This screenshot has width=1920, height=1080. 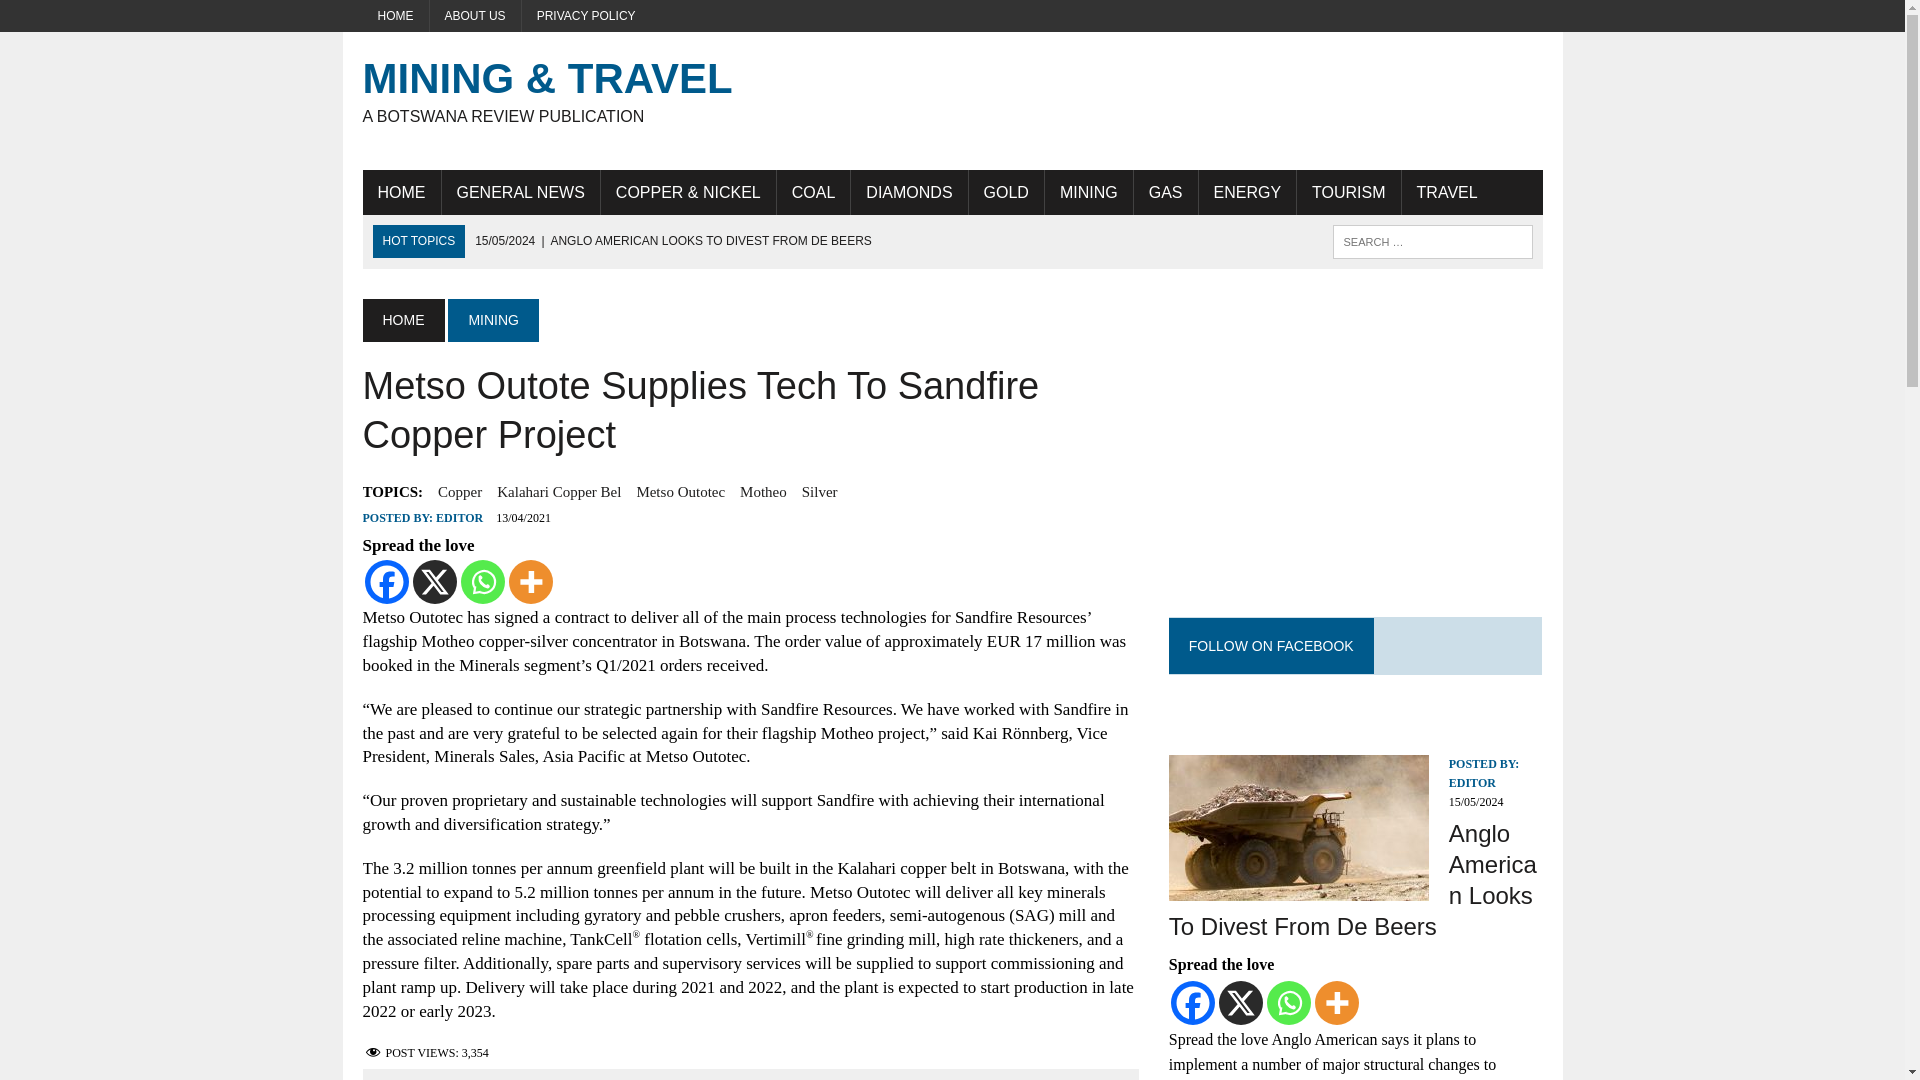 I want to click on GENERAL NEWS, so click(x=520, y=192).